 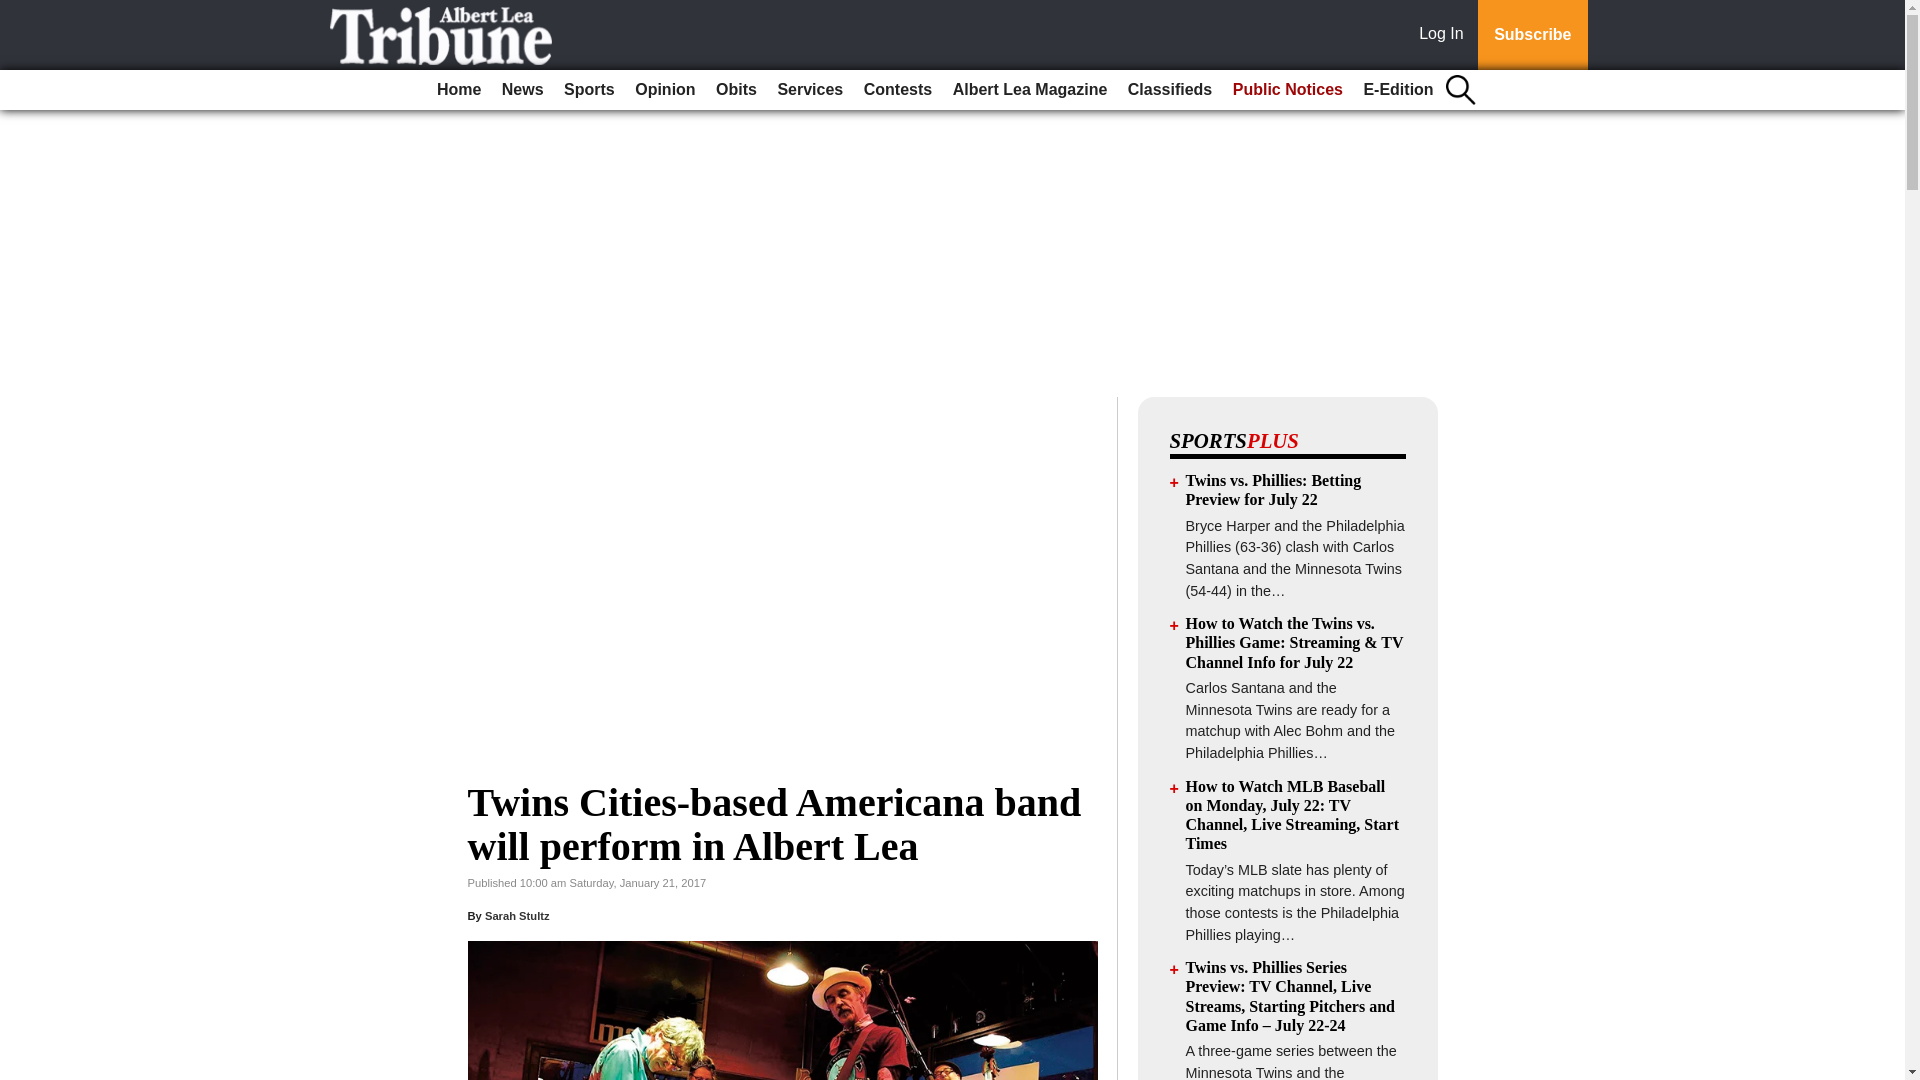 What do you see at coordinates (589, 90) in the screenshot?
I see `Sports` at bounding box center [589, 90].